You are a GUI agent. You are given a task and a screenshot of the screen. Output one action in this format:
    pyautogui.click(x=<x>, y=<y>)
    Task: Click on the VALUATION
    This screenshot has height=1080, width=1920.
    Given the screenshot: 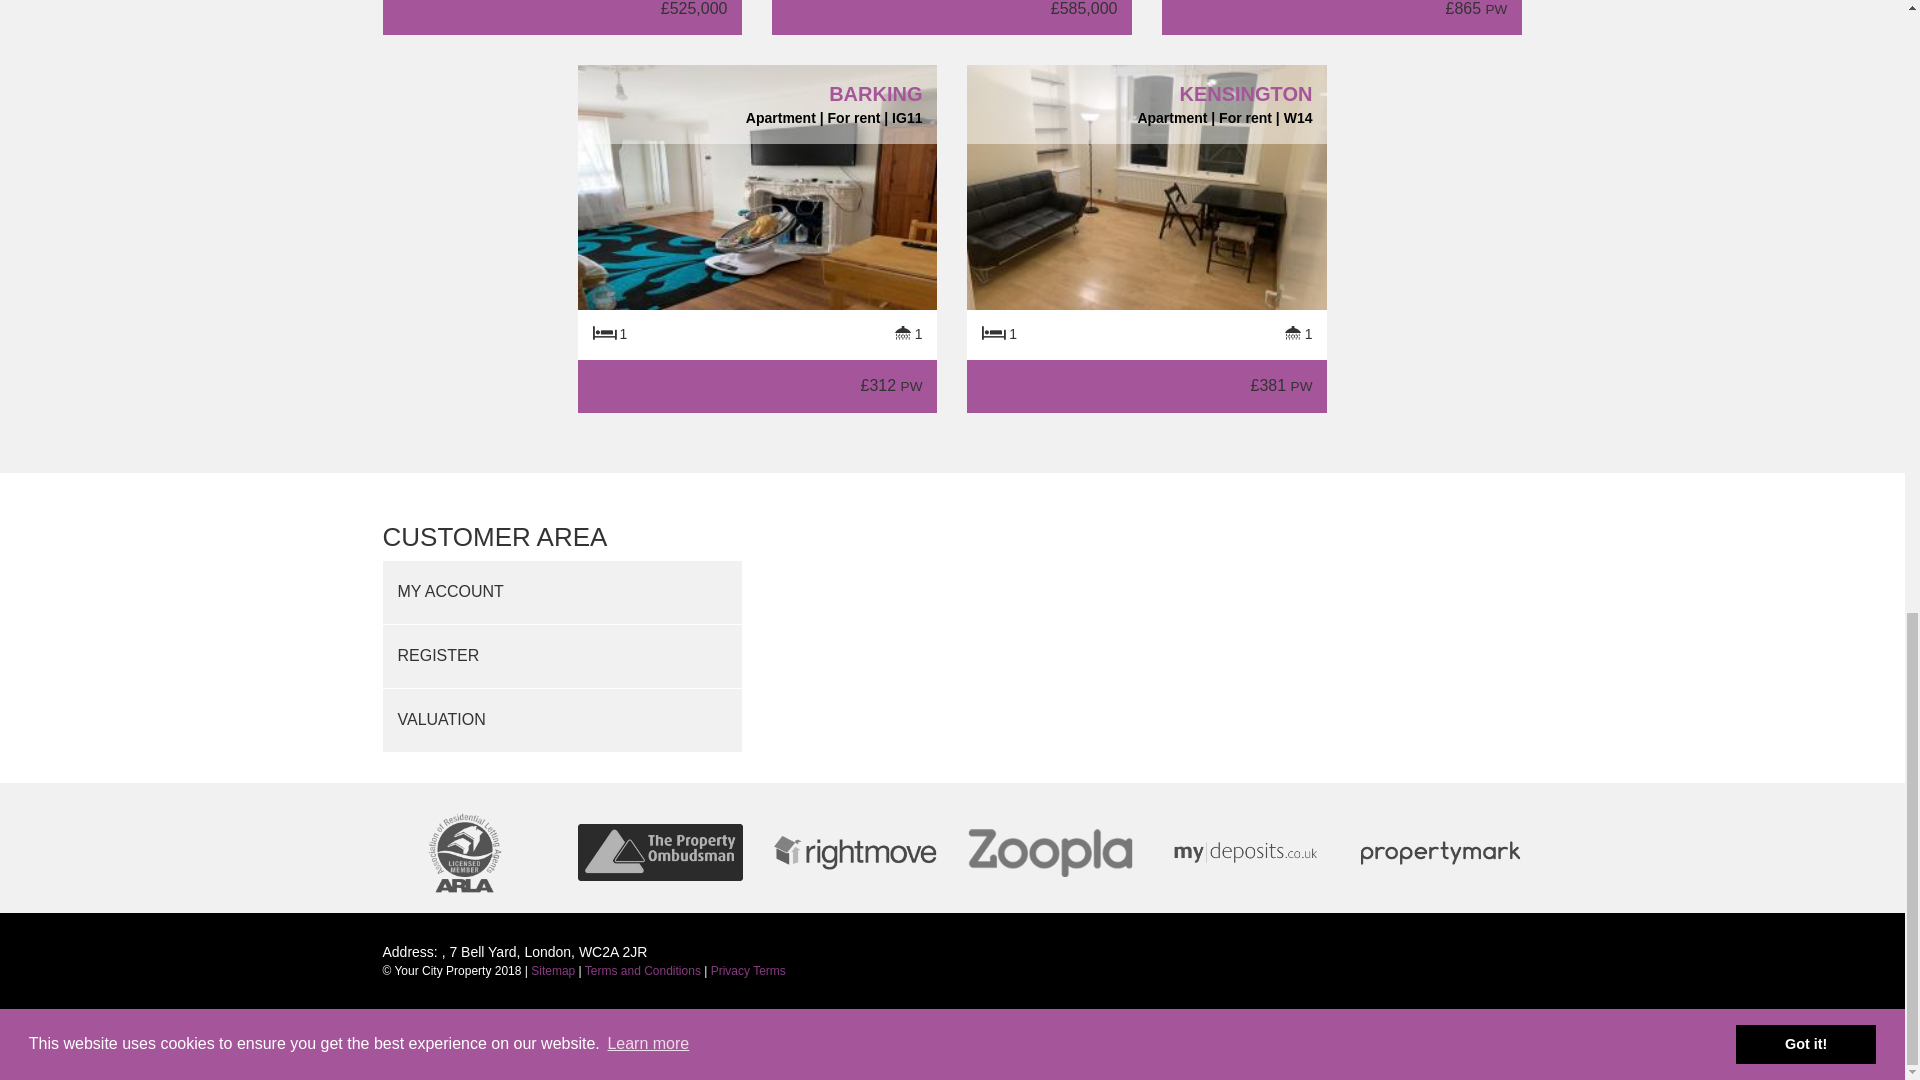 What is the action you would take?
    pyautogui.click(x=562, y=720)
    